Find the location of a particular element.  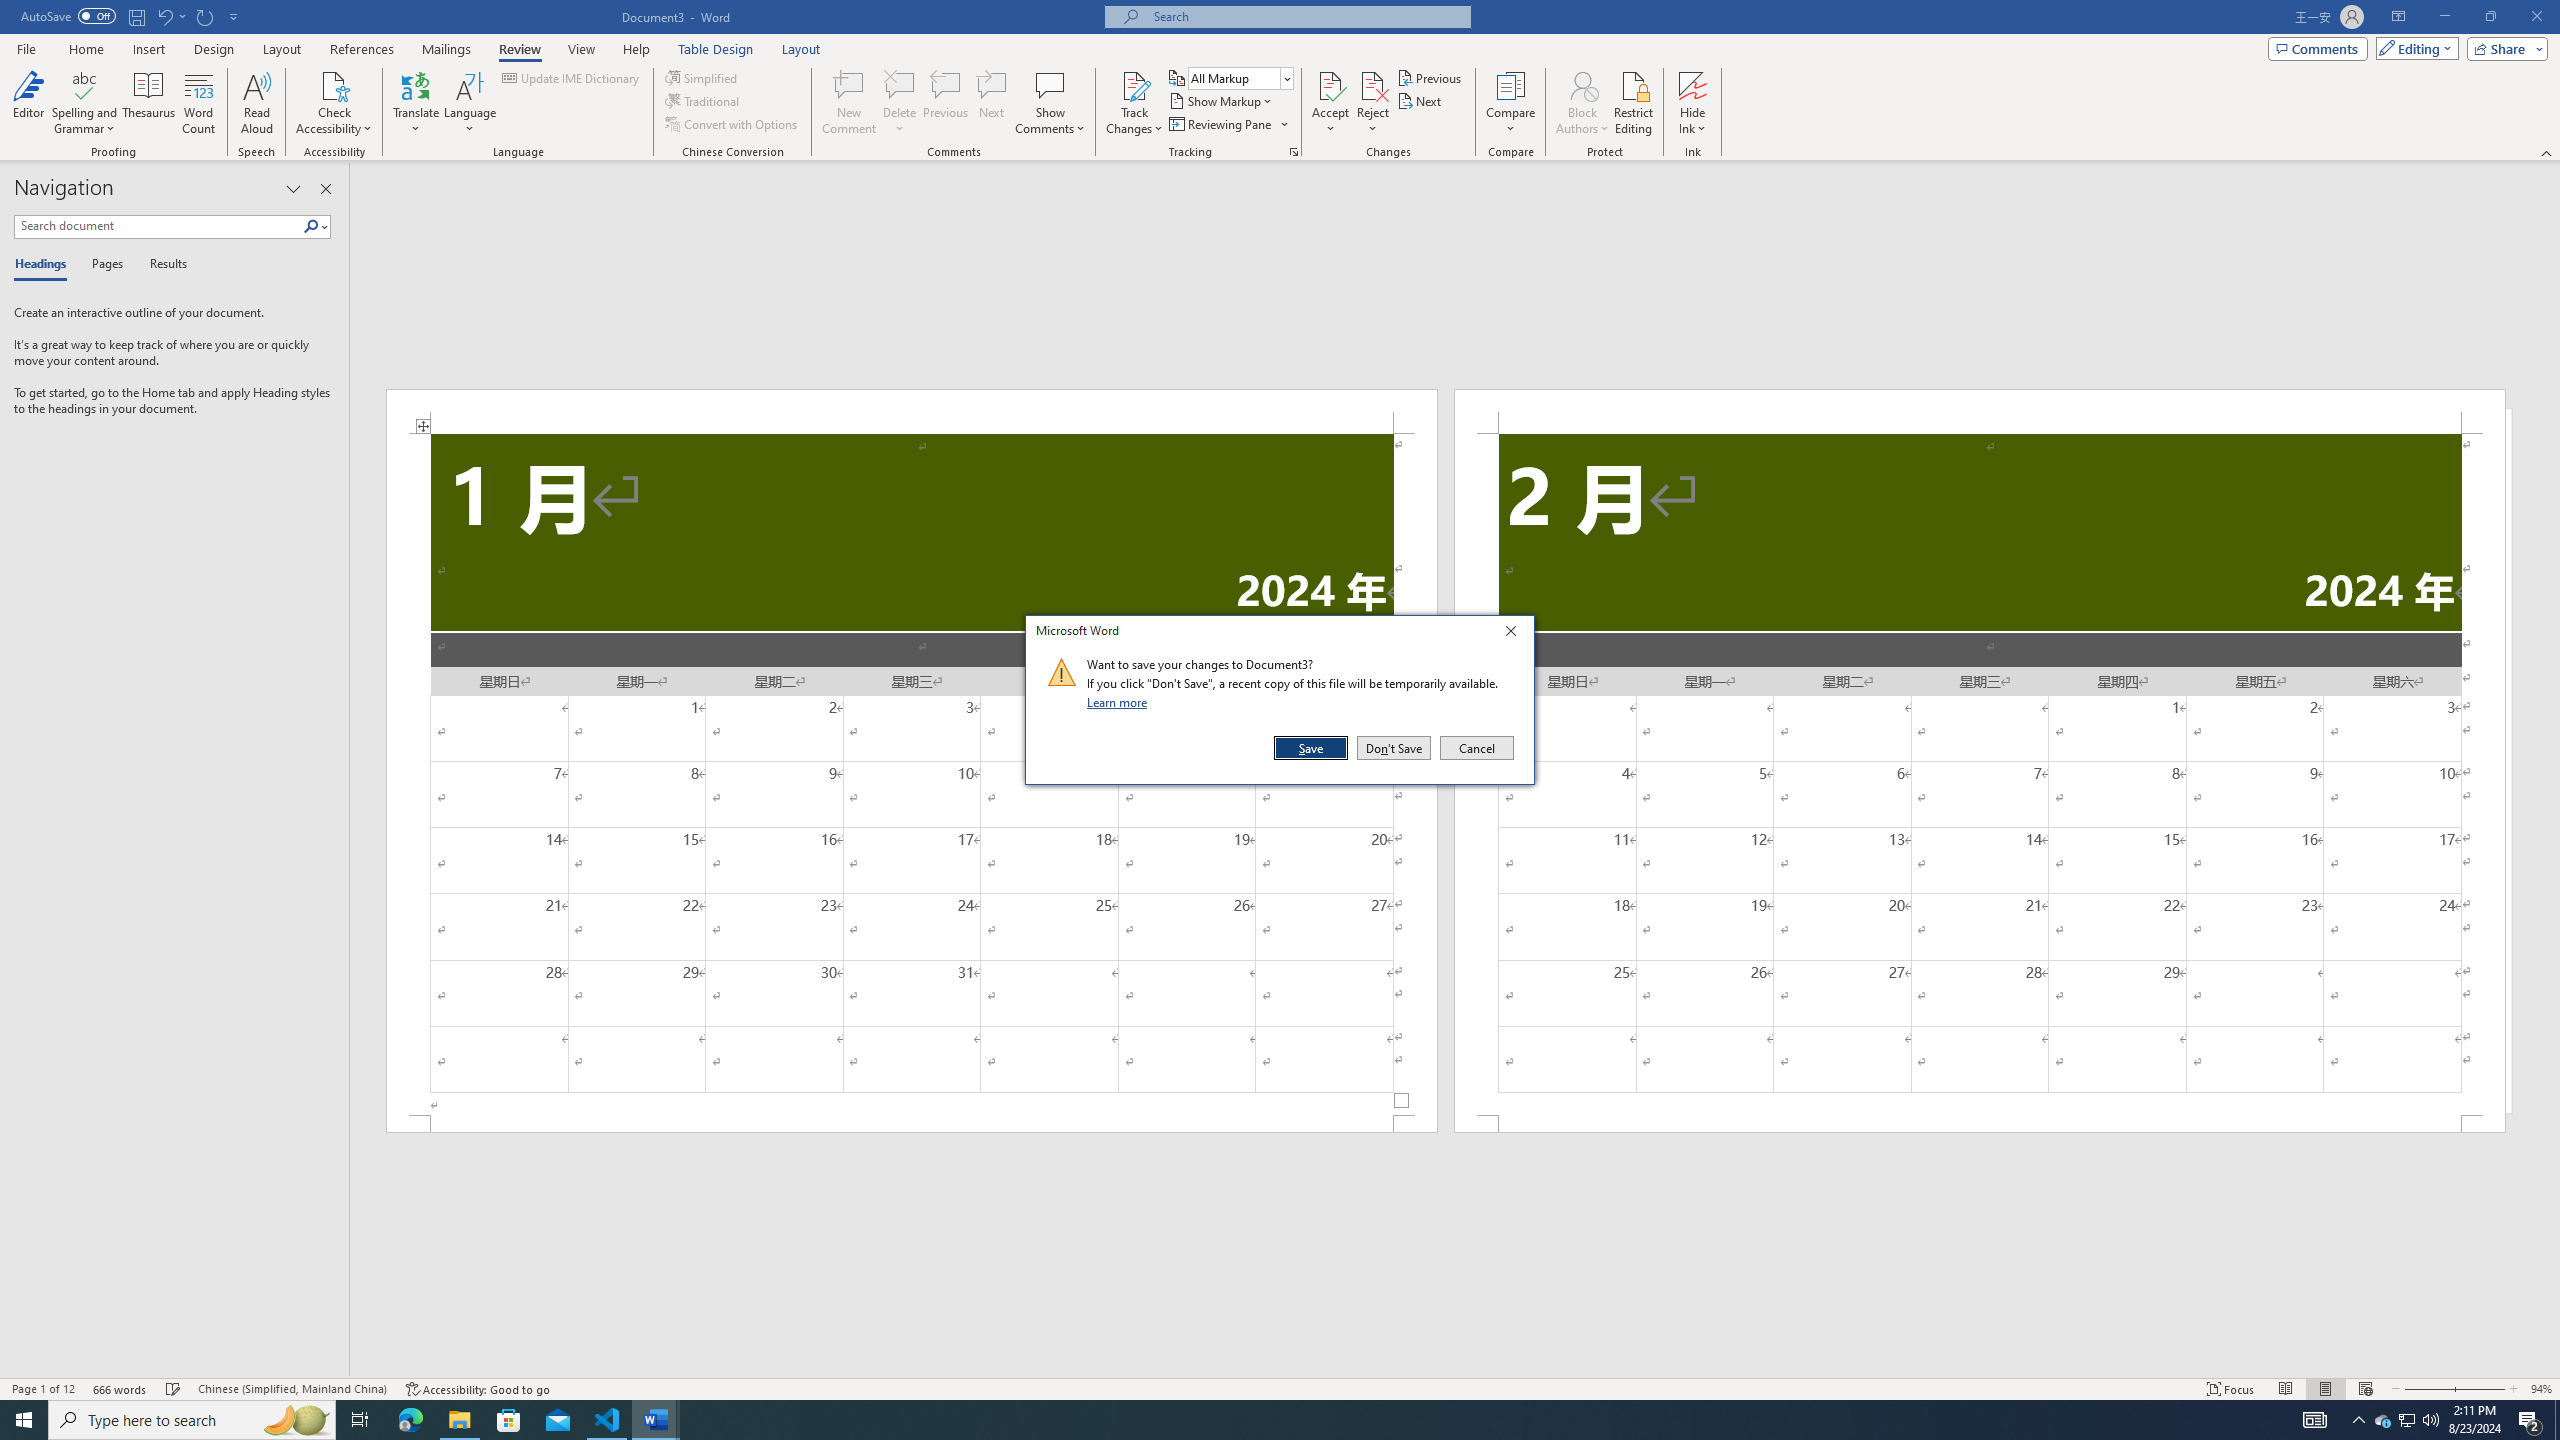

Check Accessibility is located at coordinates (334, 85).